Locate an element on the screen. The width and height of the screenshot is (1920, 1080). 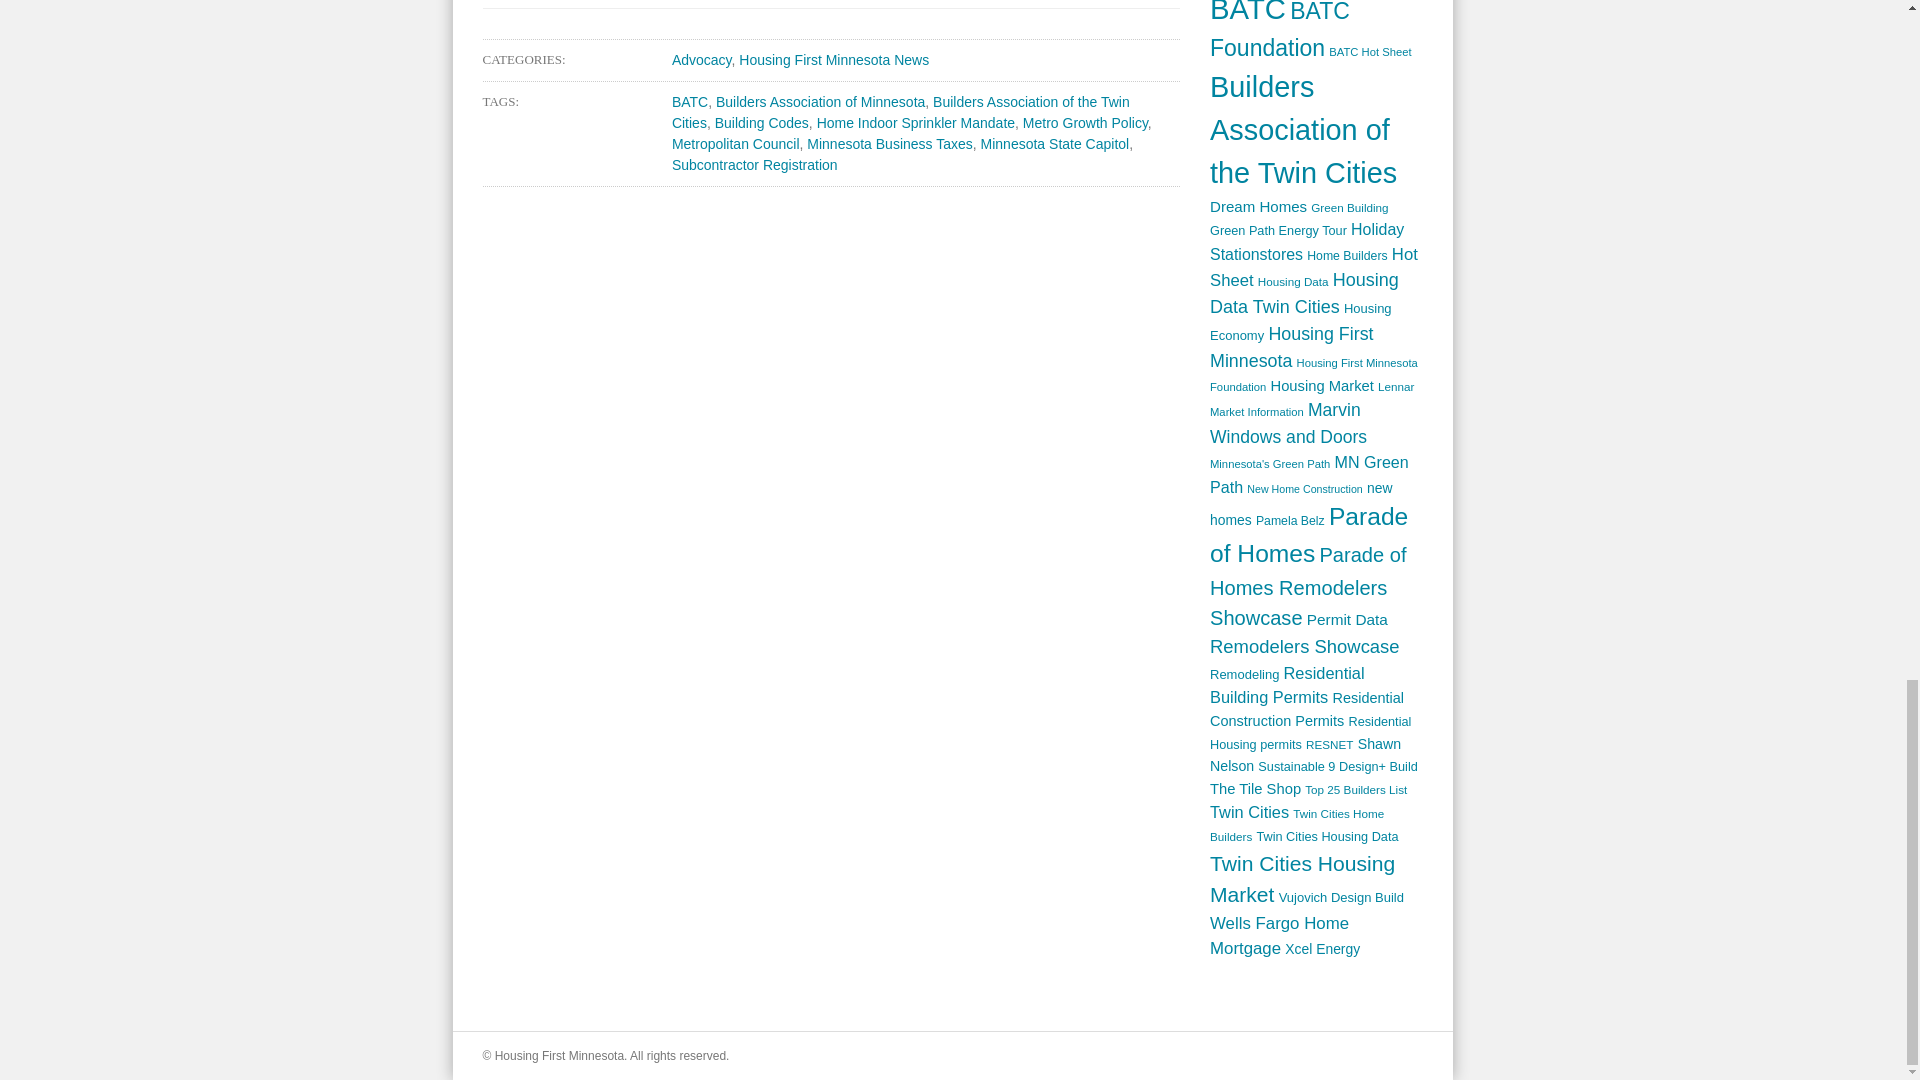
Builders Association of the Twin Cities is located at coordinates (901, 112).